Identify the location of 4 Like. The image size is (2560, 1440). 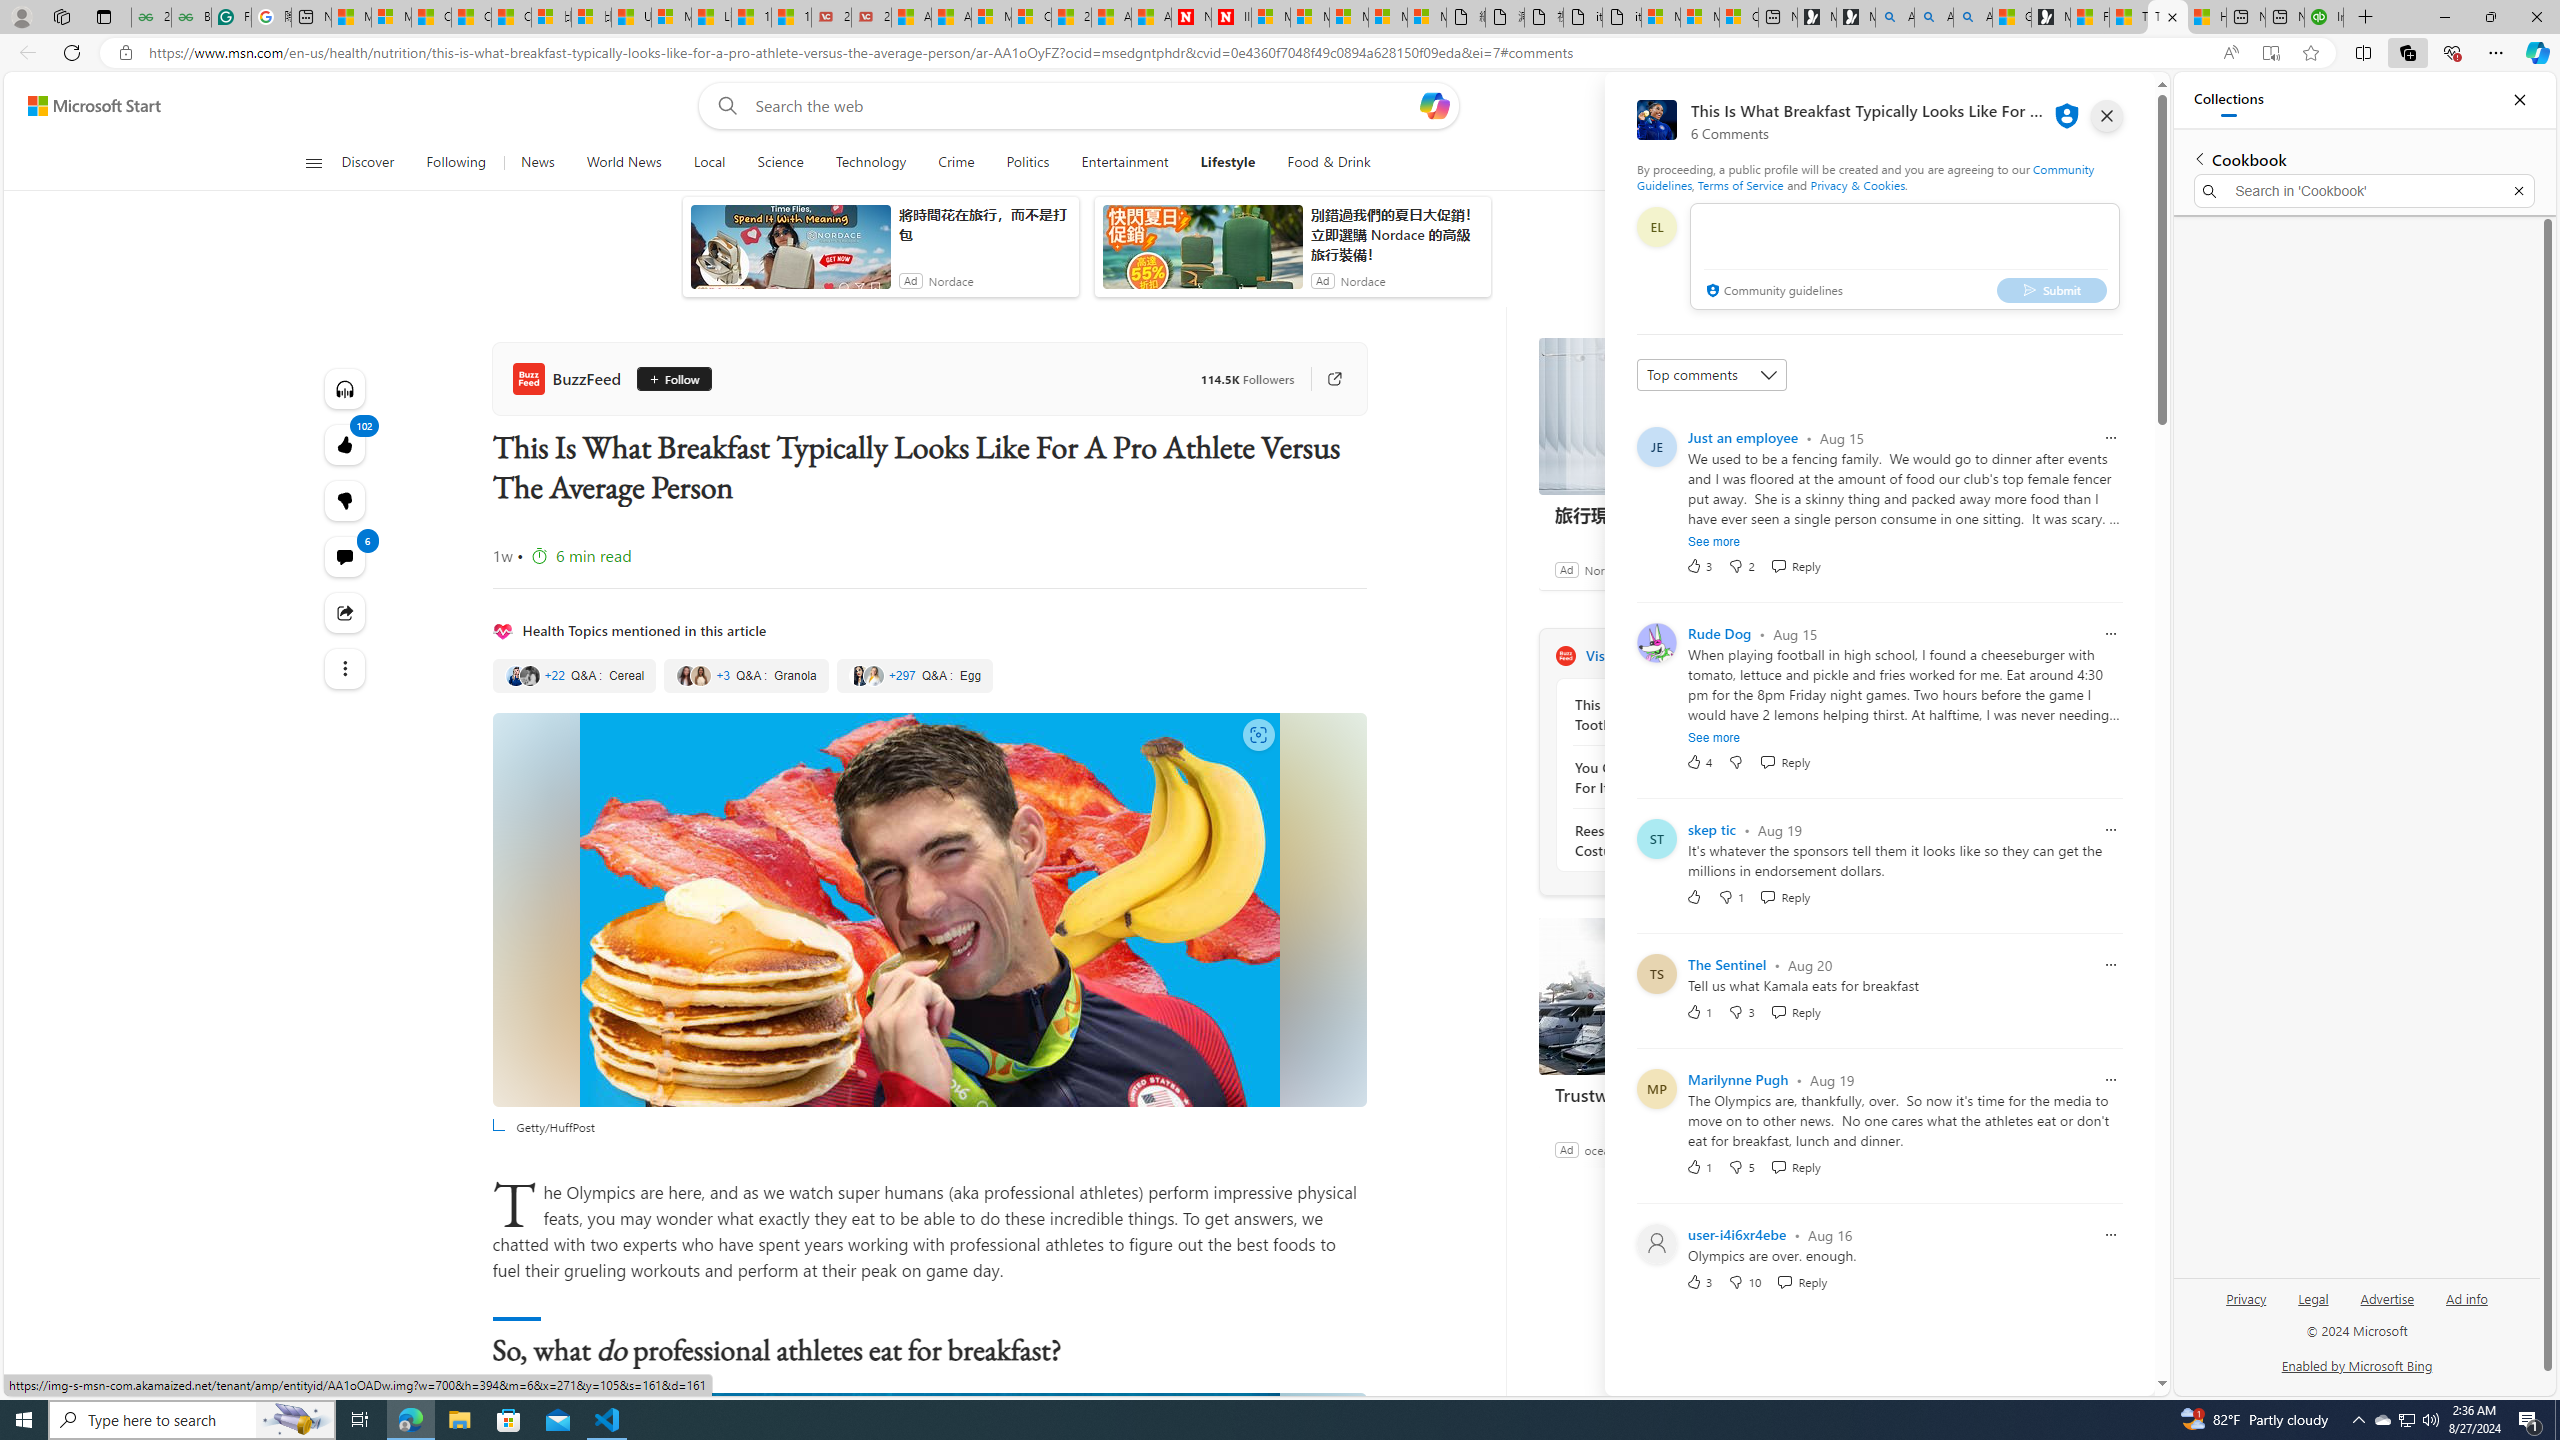
(1698, 762).